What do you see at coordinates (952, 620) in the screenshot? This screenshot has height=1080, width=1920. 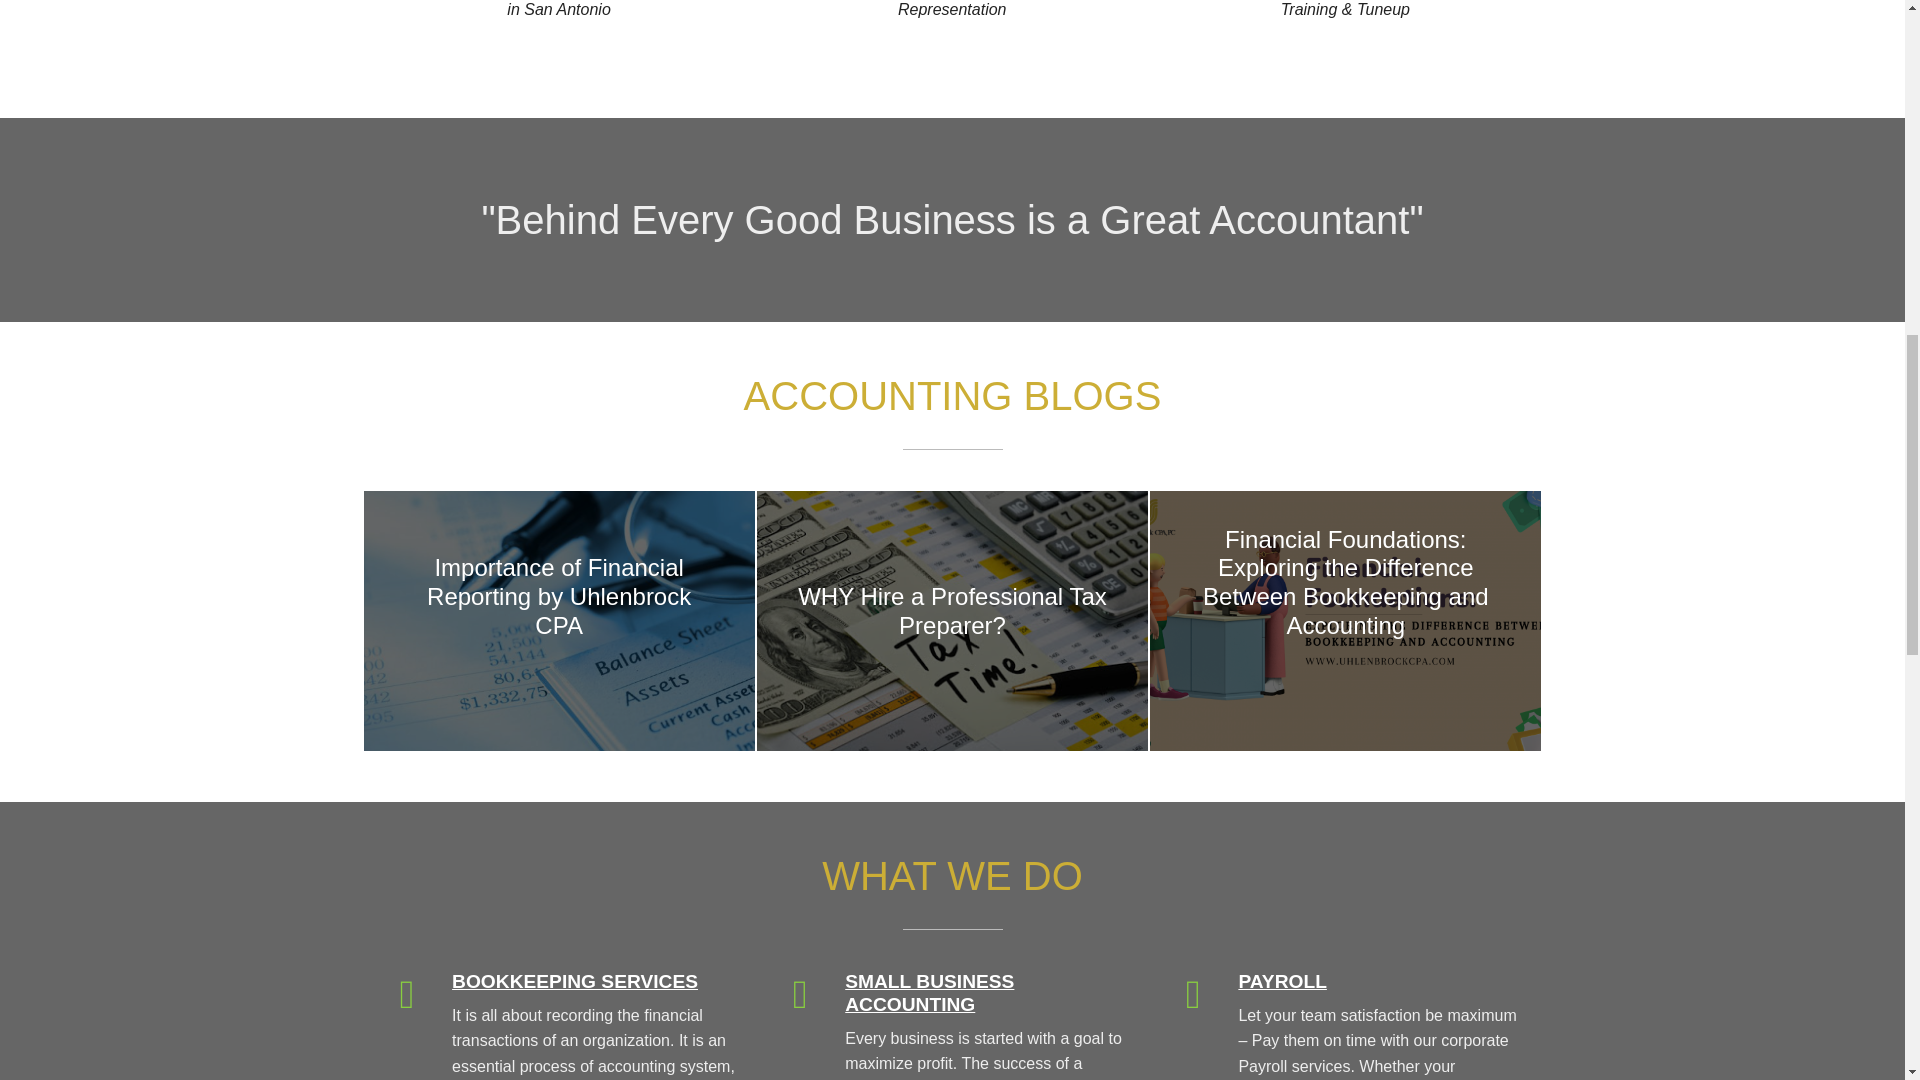 I see `WHY Hire a Professional Tax Preparer?` at bounding box center [952, 620].